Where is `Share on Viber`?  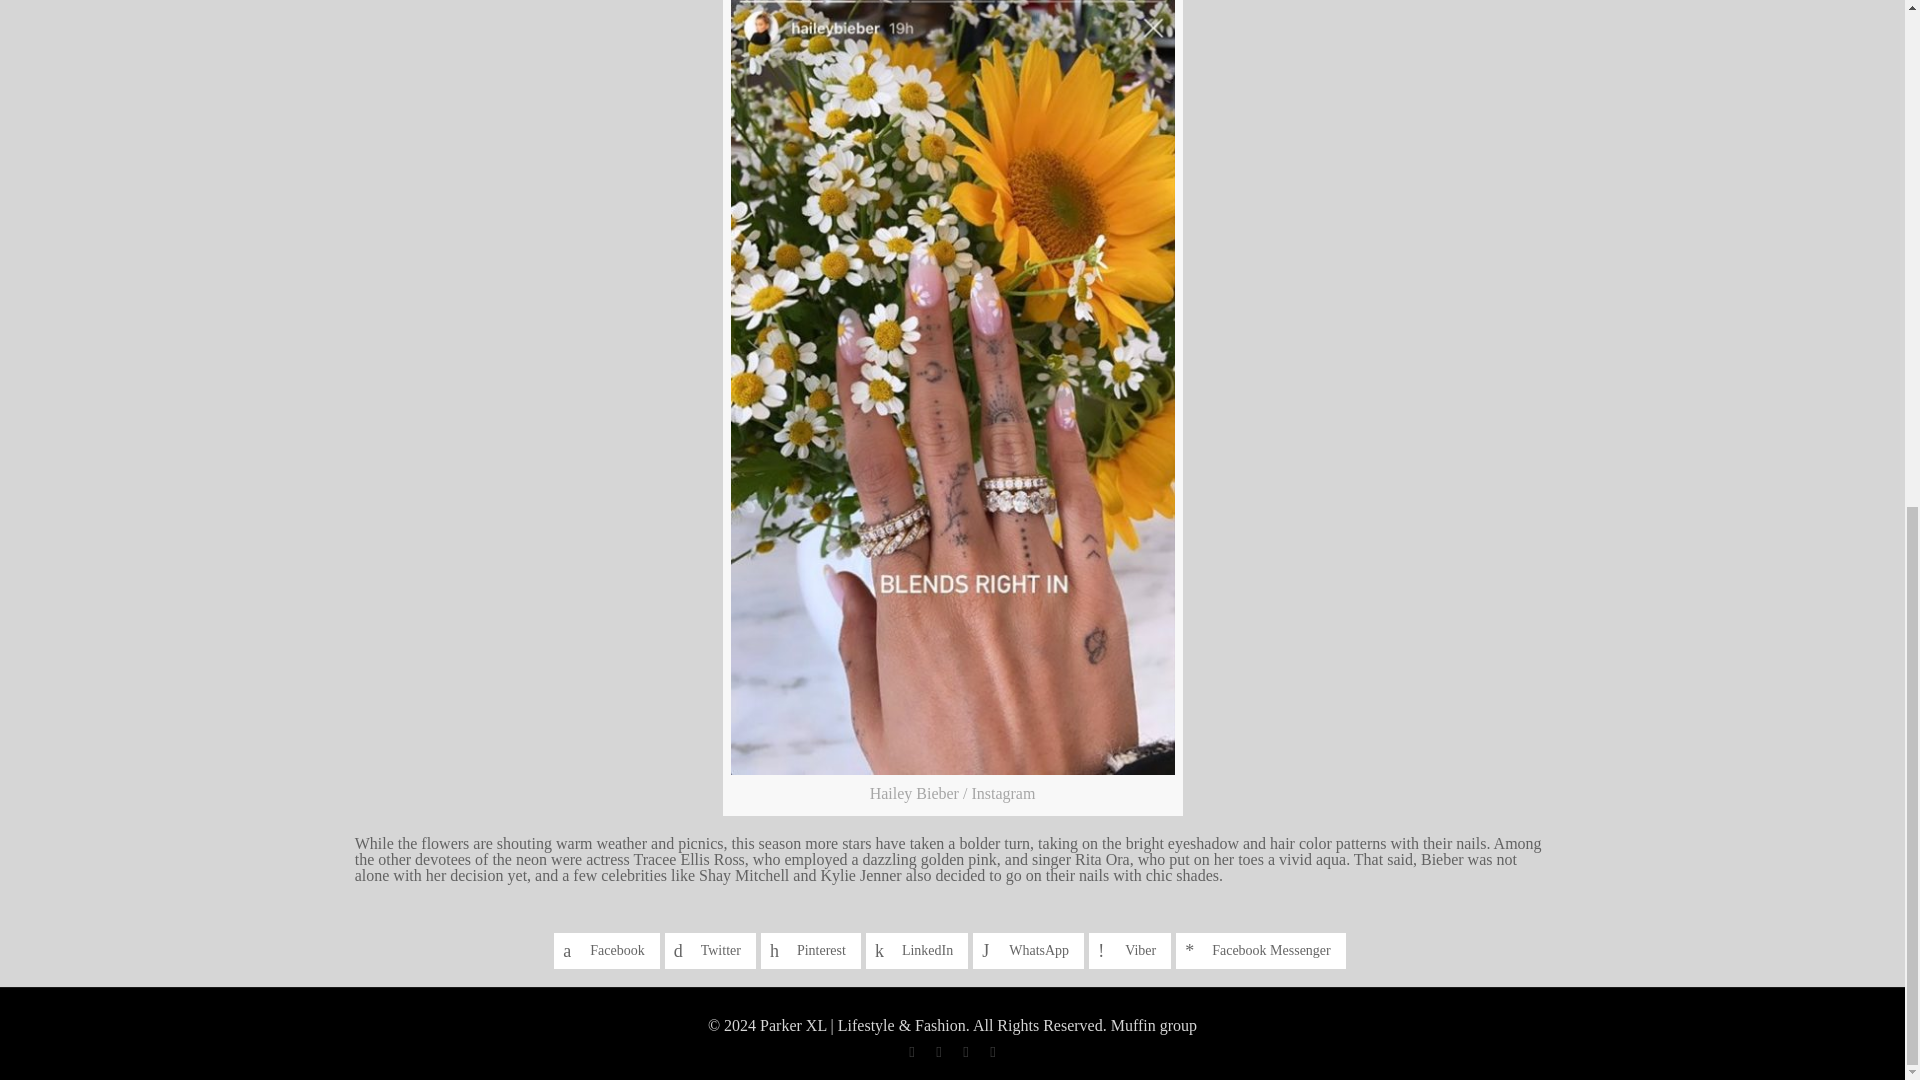 Share on Viber is located at coordinates (1130, 950).